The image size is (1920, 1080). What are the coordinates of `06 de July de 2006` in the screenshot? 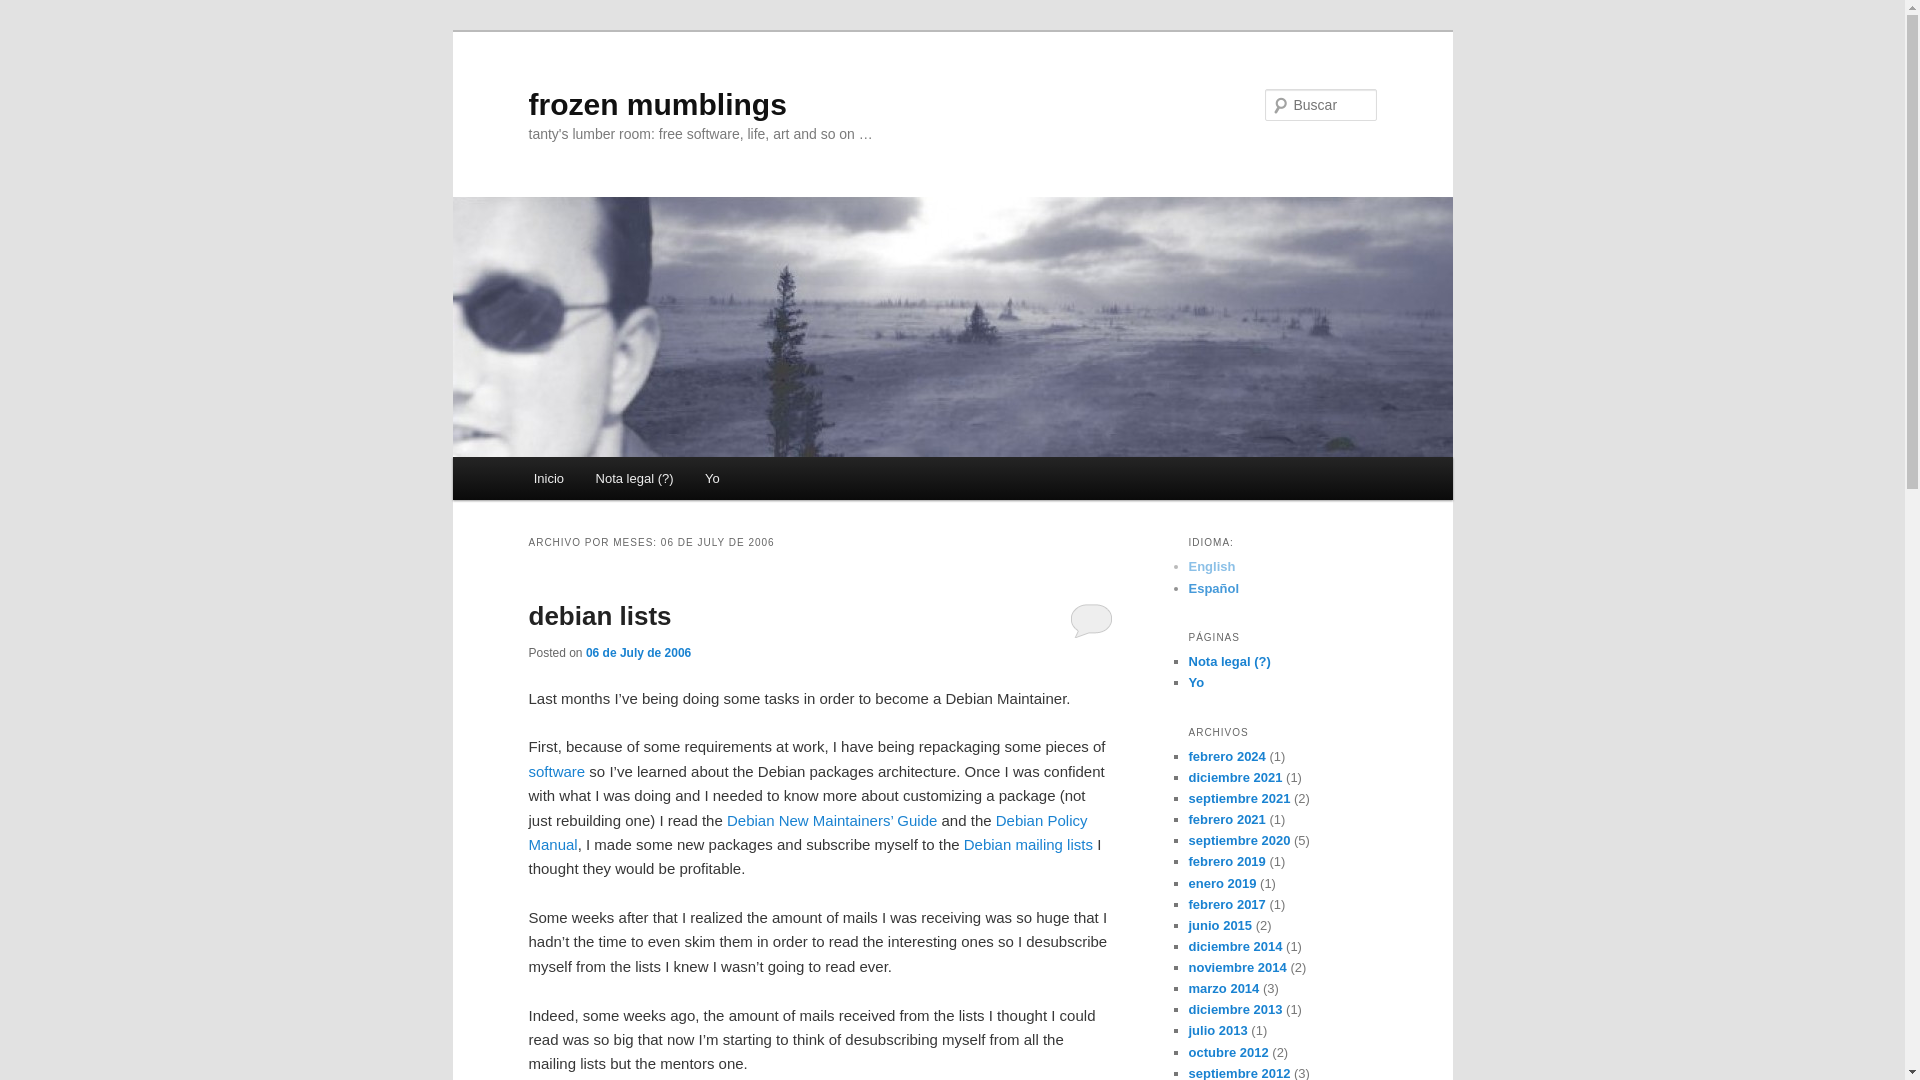 It's located at (638, 652).